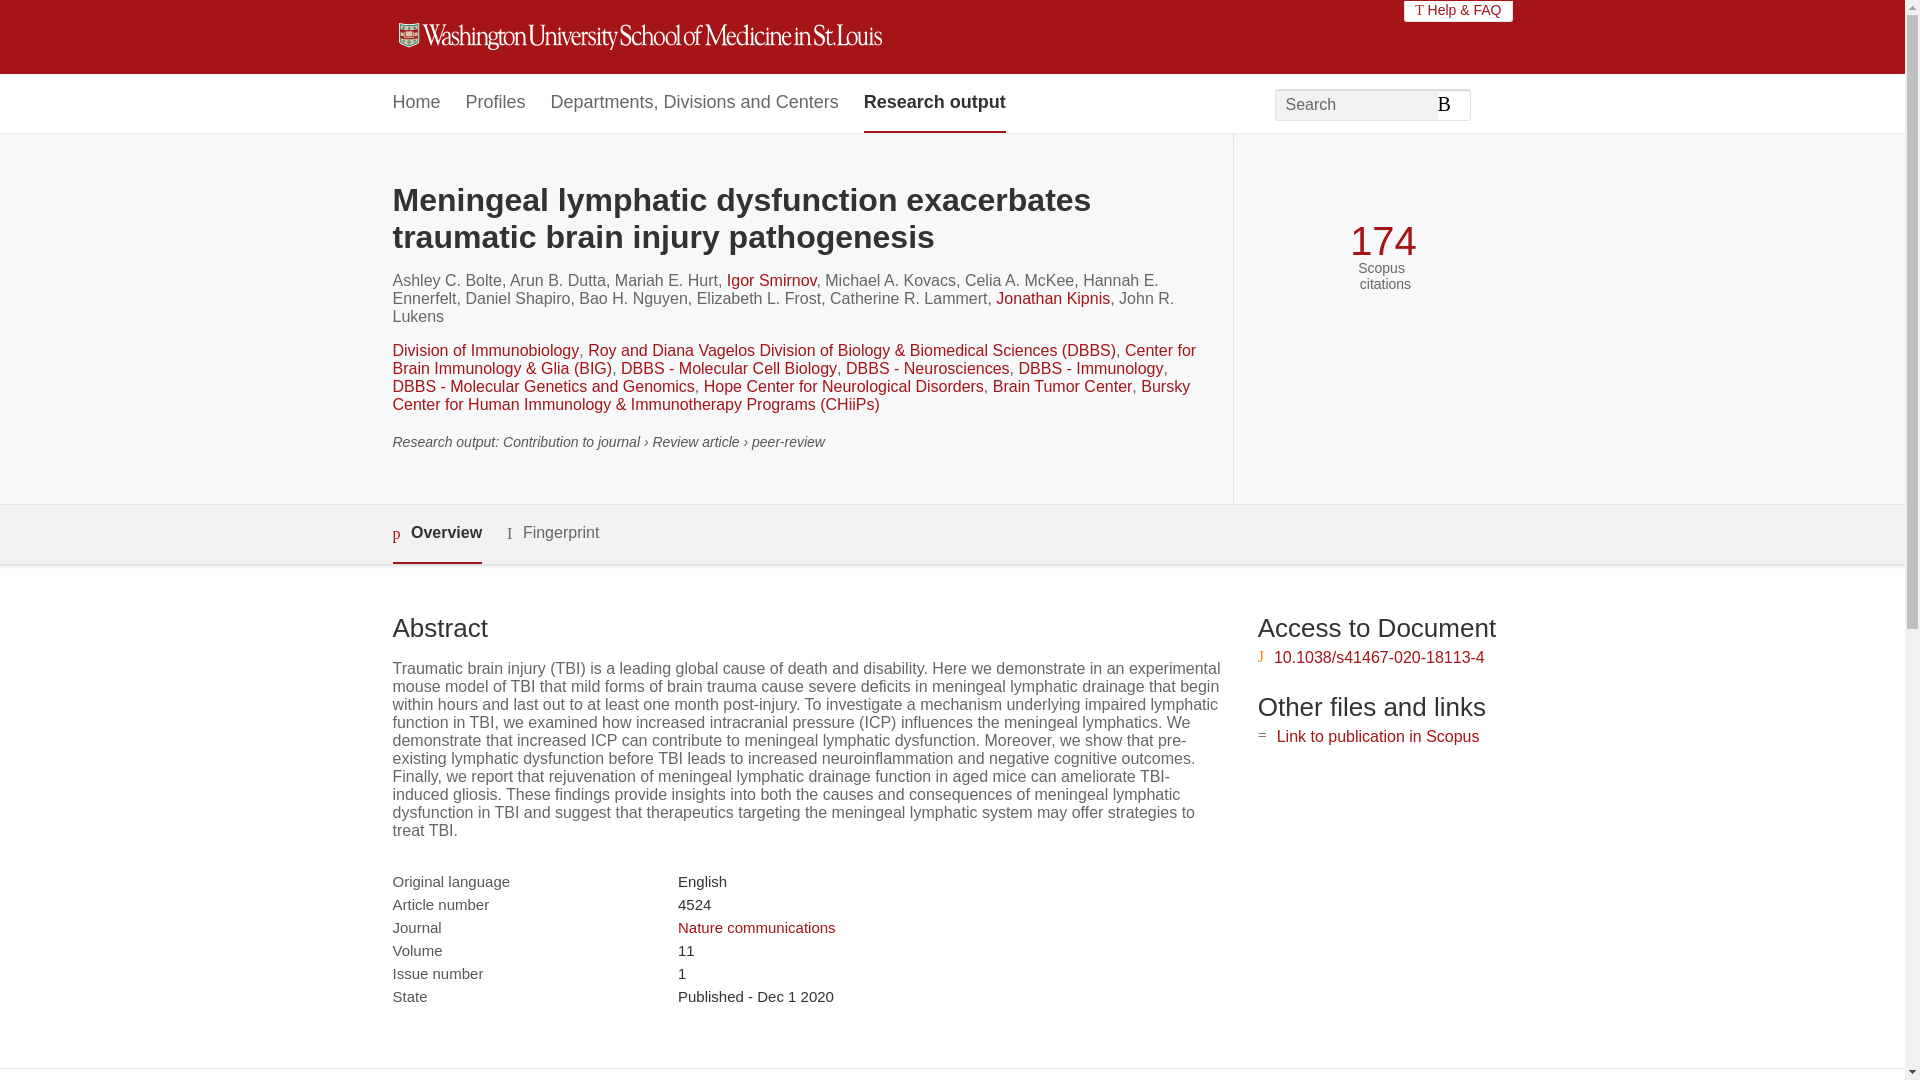 The image size is (1920, 1080). What do you see at coordinates (935, 103) in the screenshot?
I see `Research output` at bounding box center [935, 103].